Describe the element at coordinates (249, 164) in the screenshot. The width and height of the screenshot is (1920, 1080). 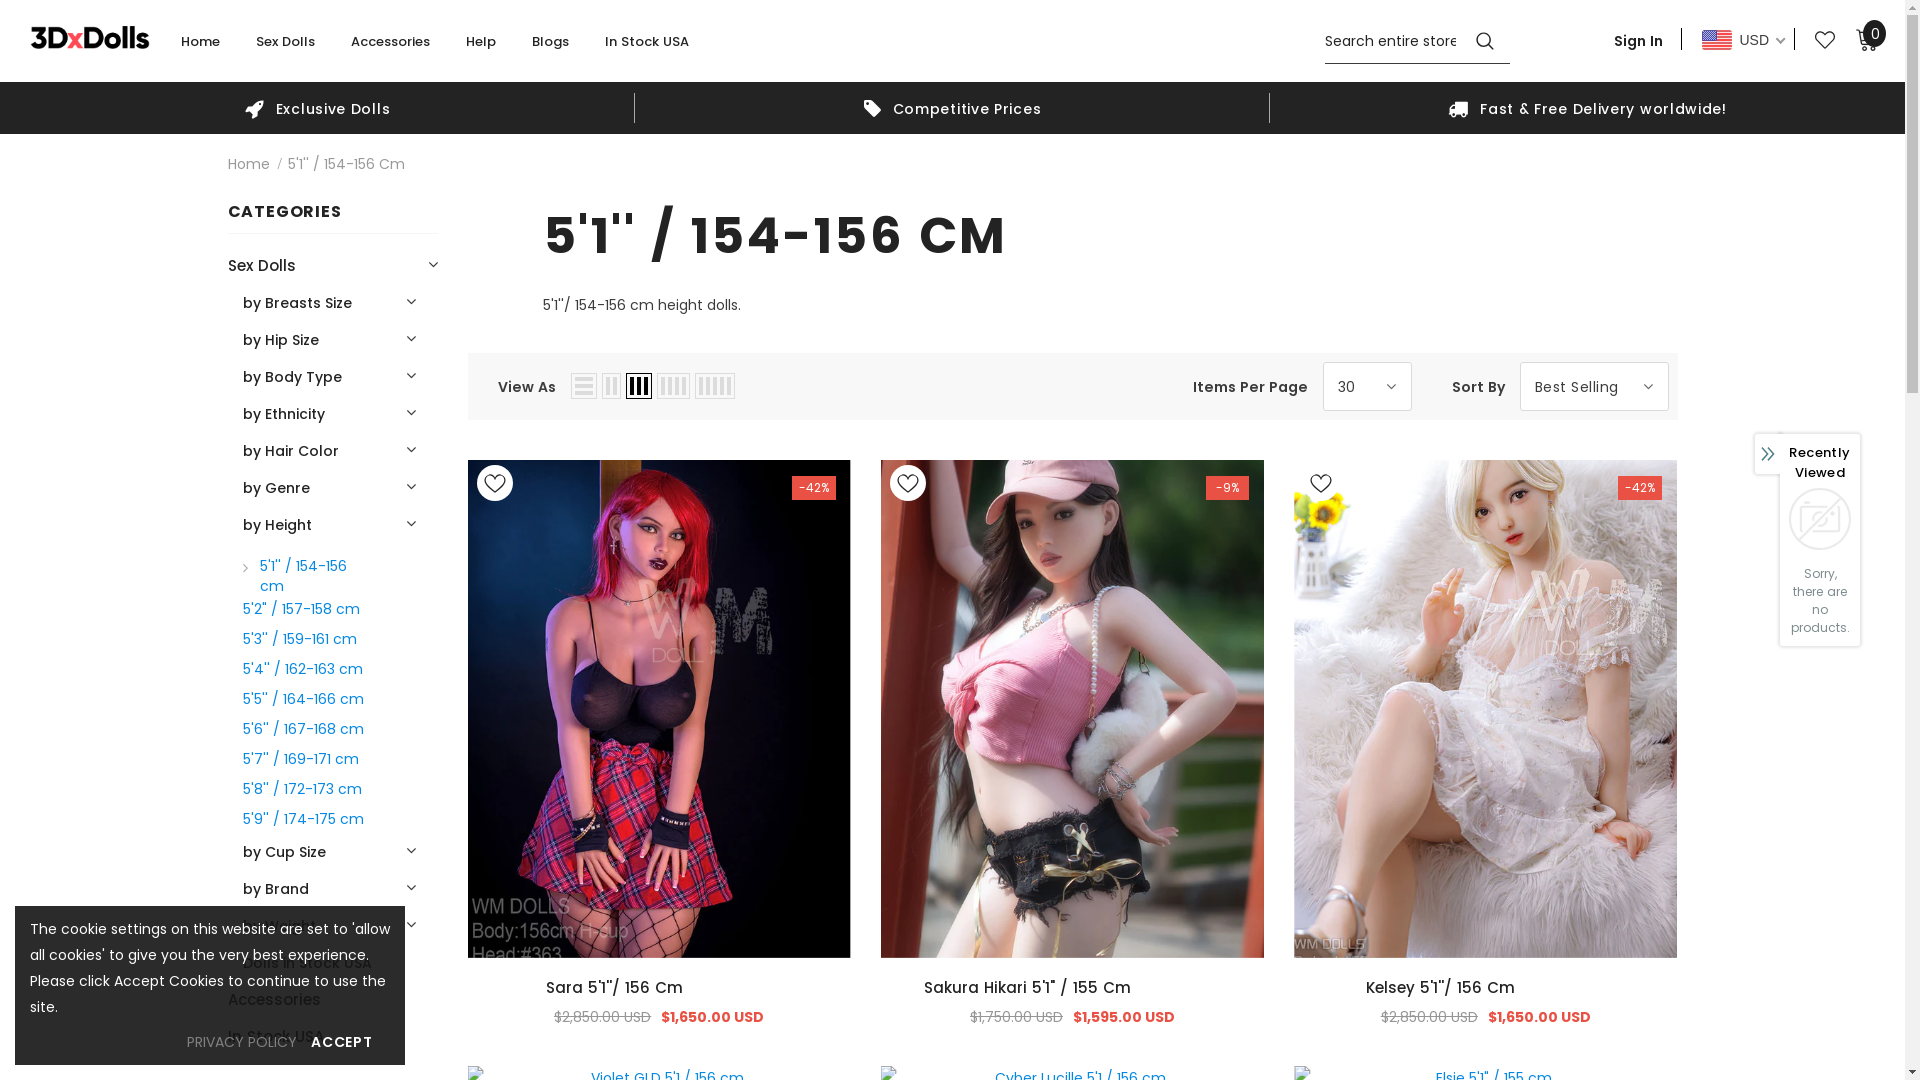
I see `Home` at that location.